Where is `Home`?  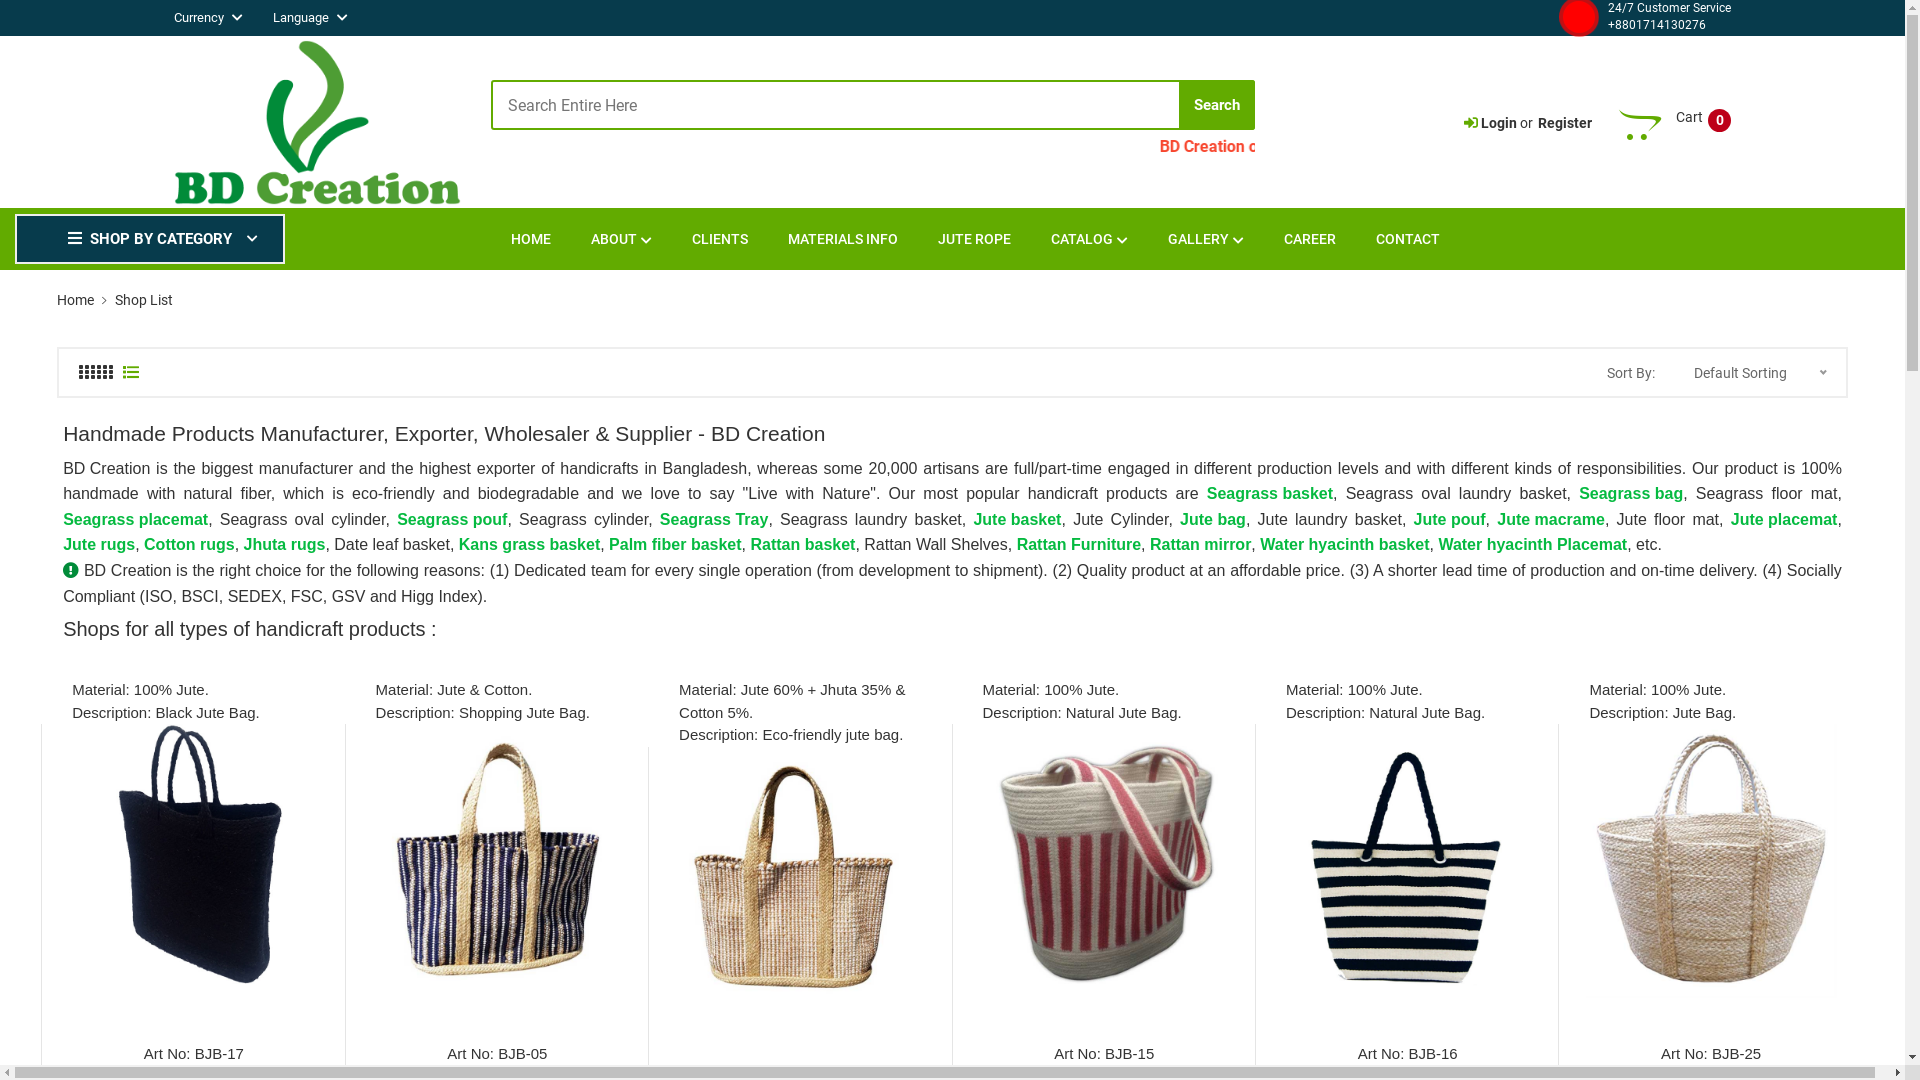 Home is located at coordinates (76, 300).